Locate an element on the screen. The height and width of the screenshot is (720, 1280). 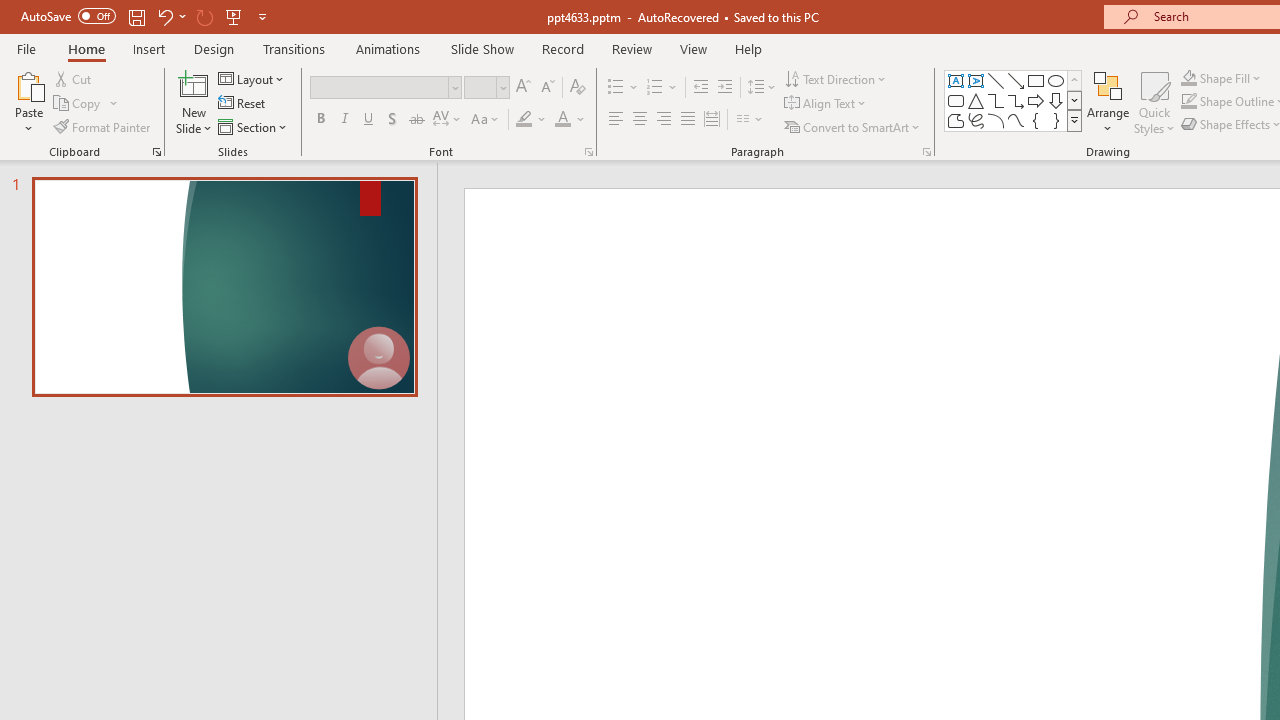
Justify is located at coordinates (688, 120).